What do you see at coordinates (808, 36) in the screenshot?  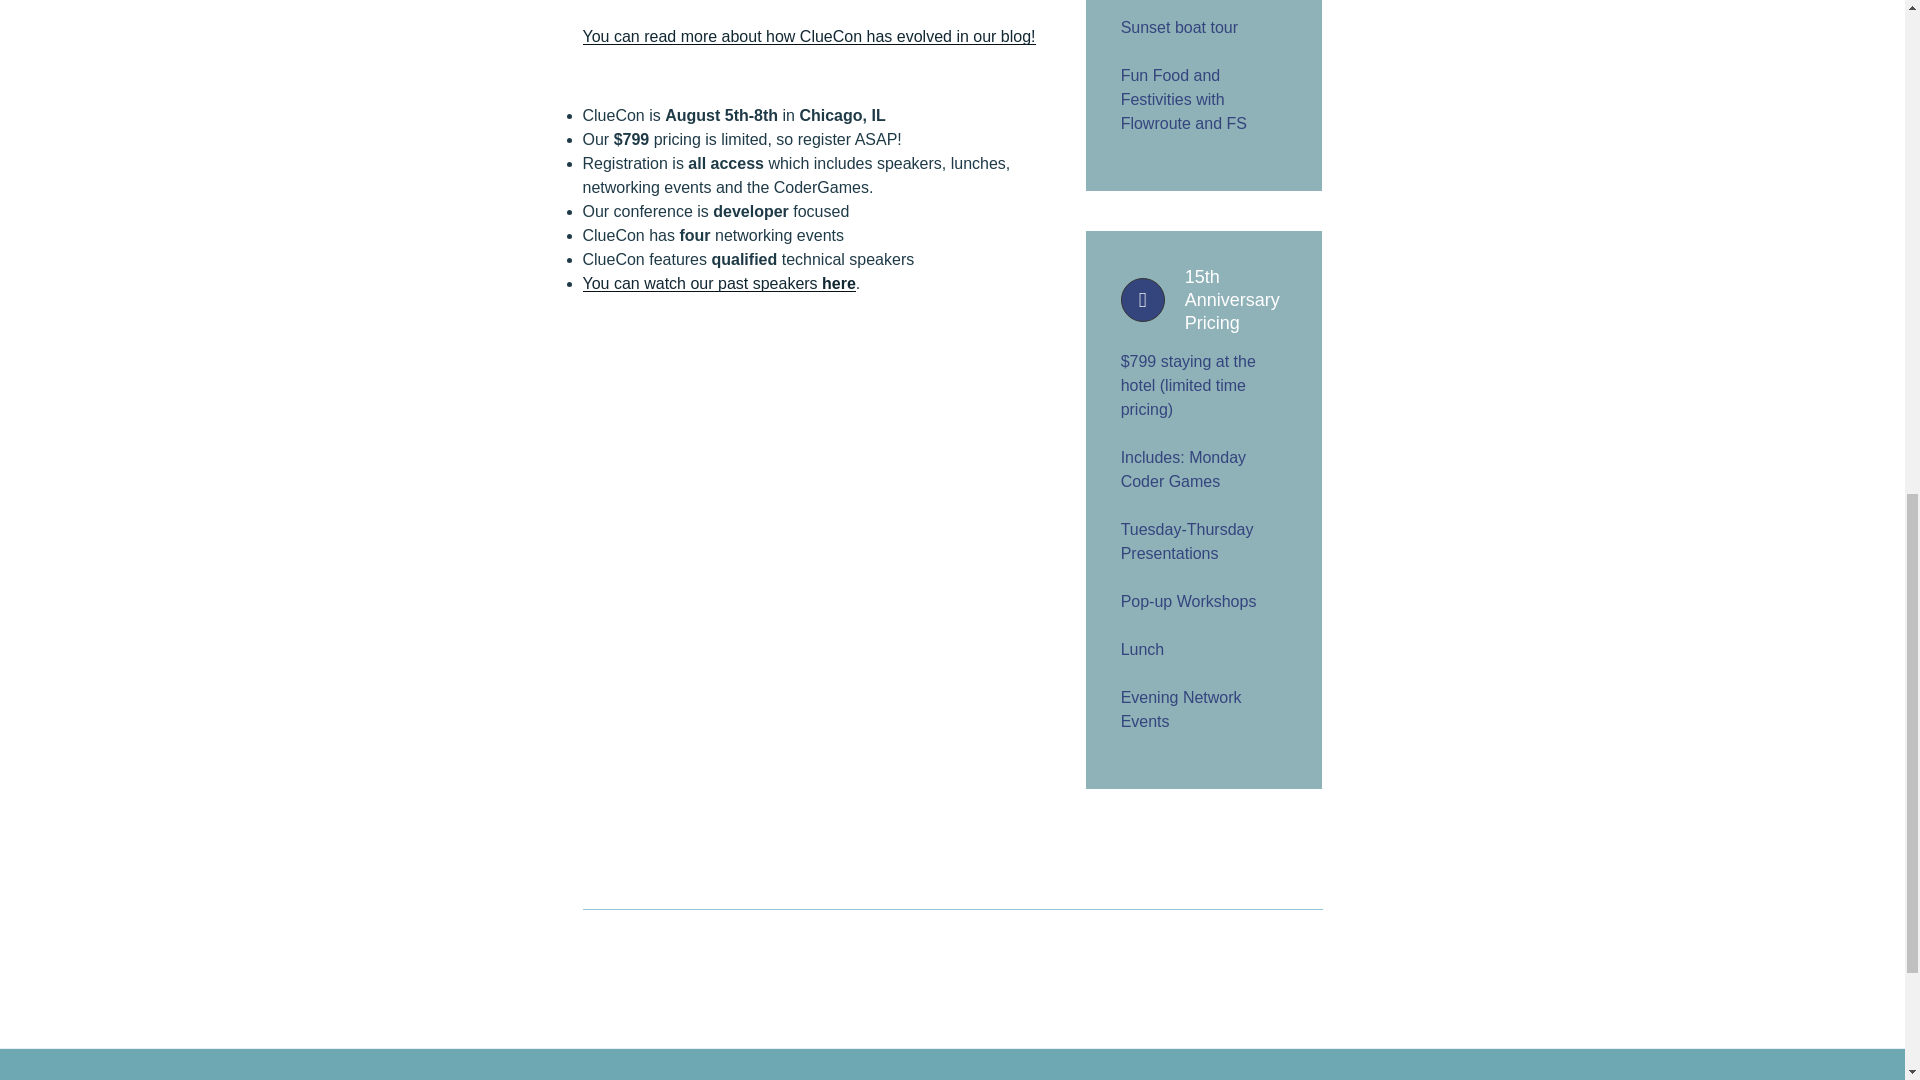 I see `You can read more about how ClueCon has evolved in our blog!` at bounding box center [808, 36].